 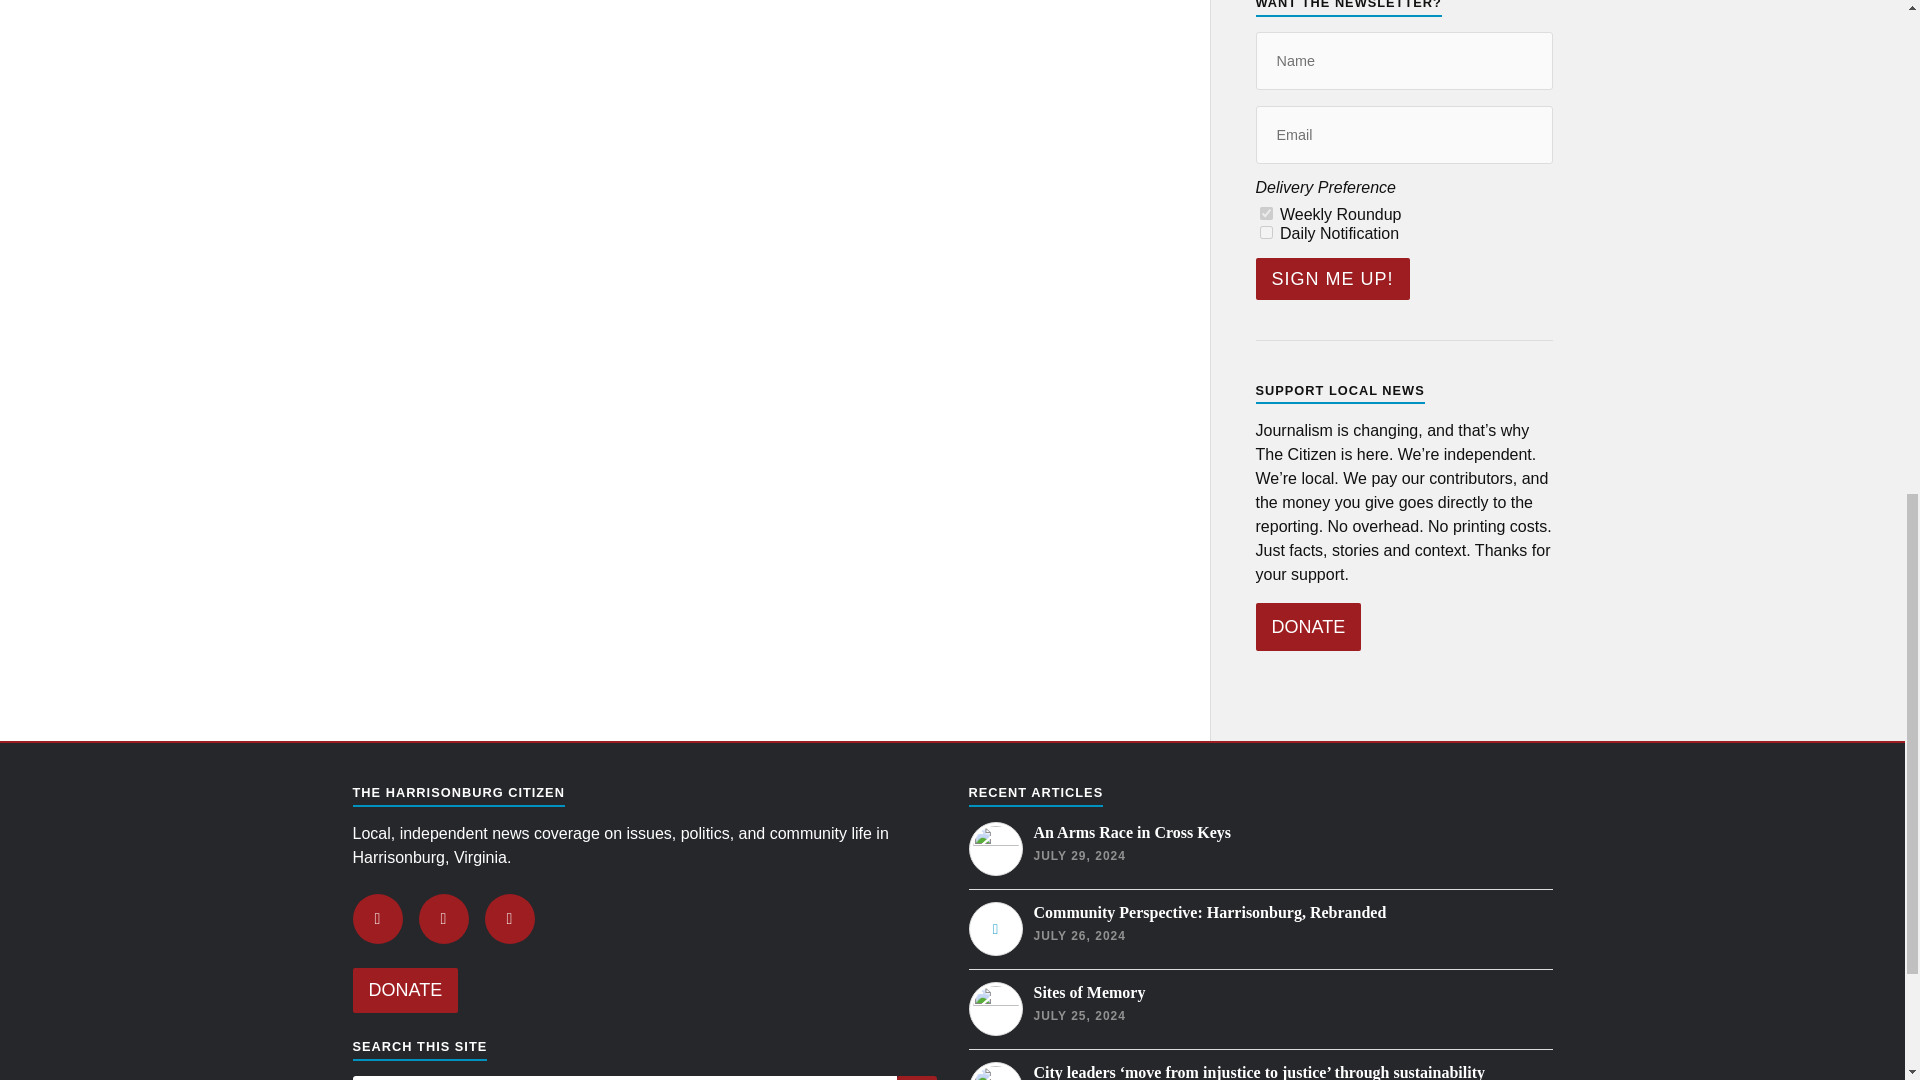 I want to click on DONATE, so click(x=1308, y=626).